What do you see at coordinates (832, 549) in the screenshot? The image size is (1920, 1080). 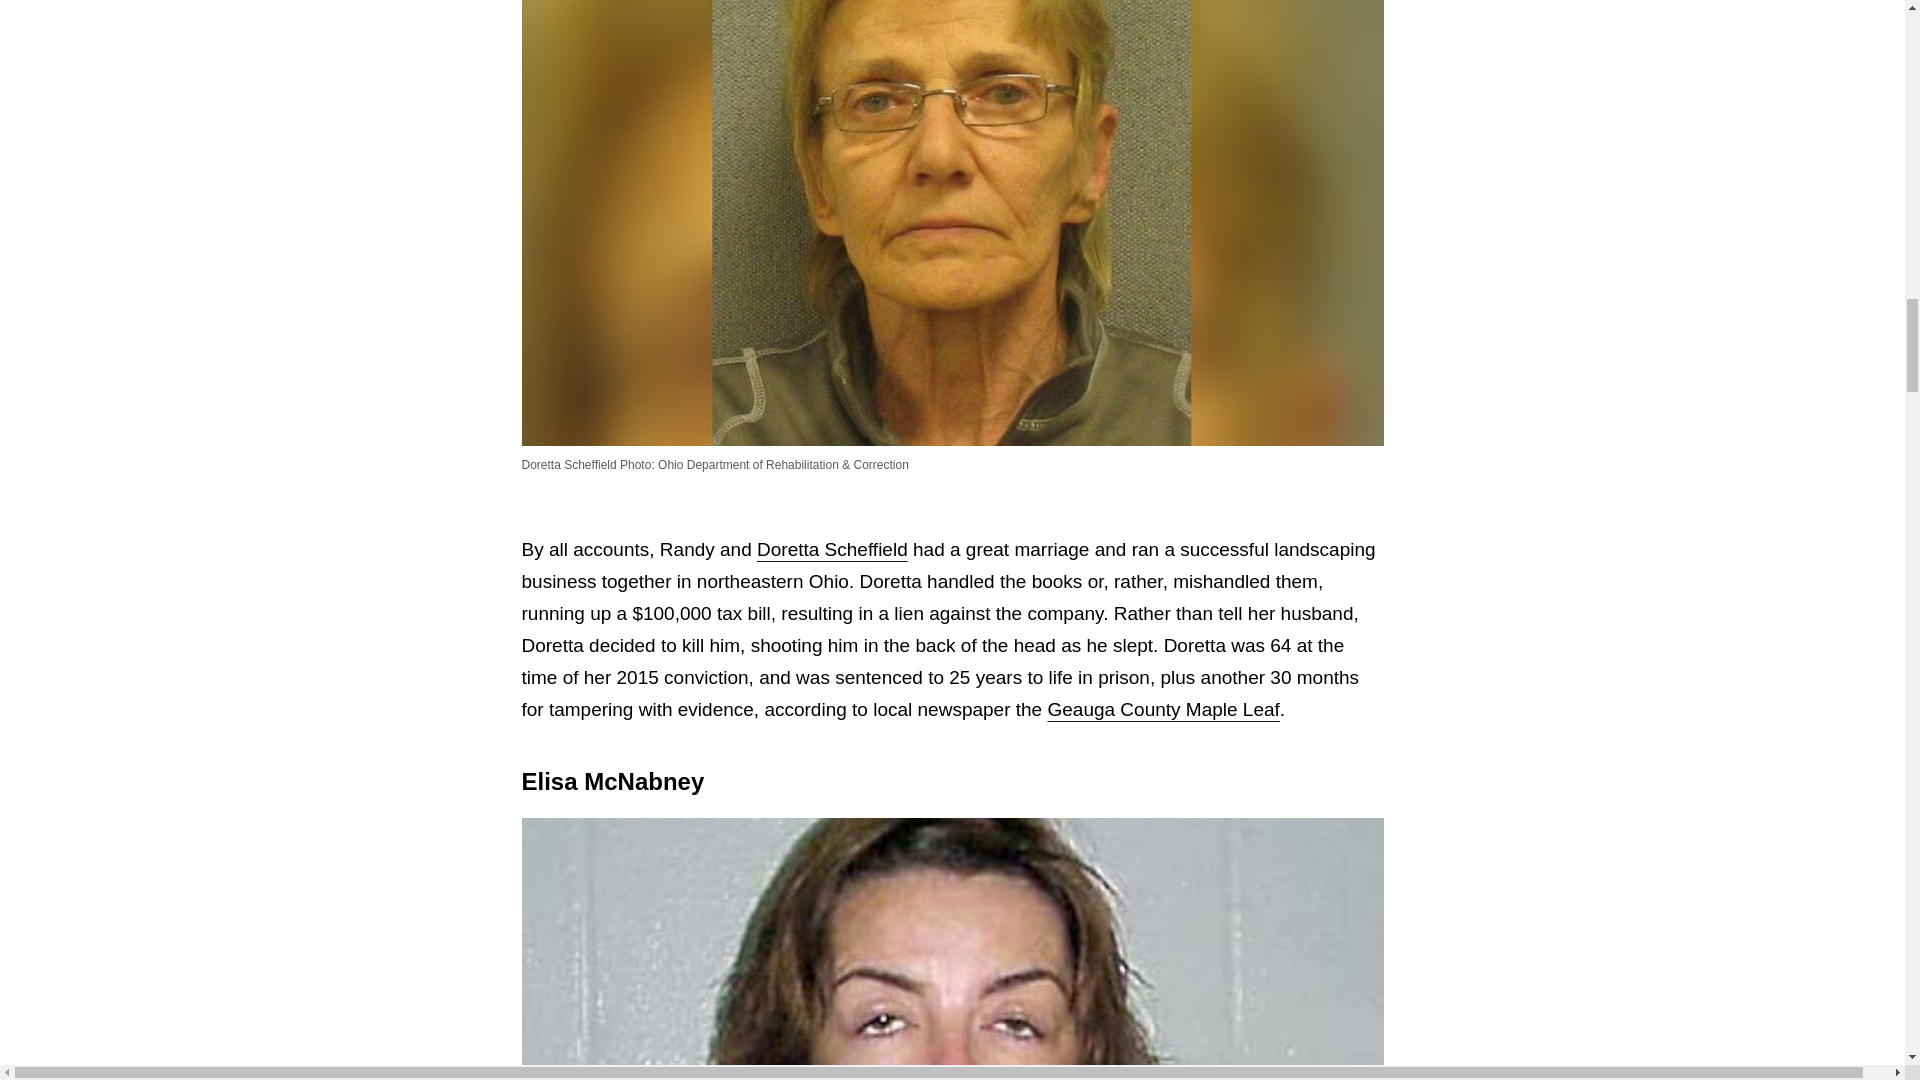 I see `Doretta Scheffield` at bounding box center [832, 549].